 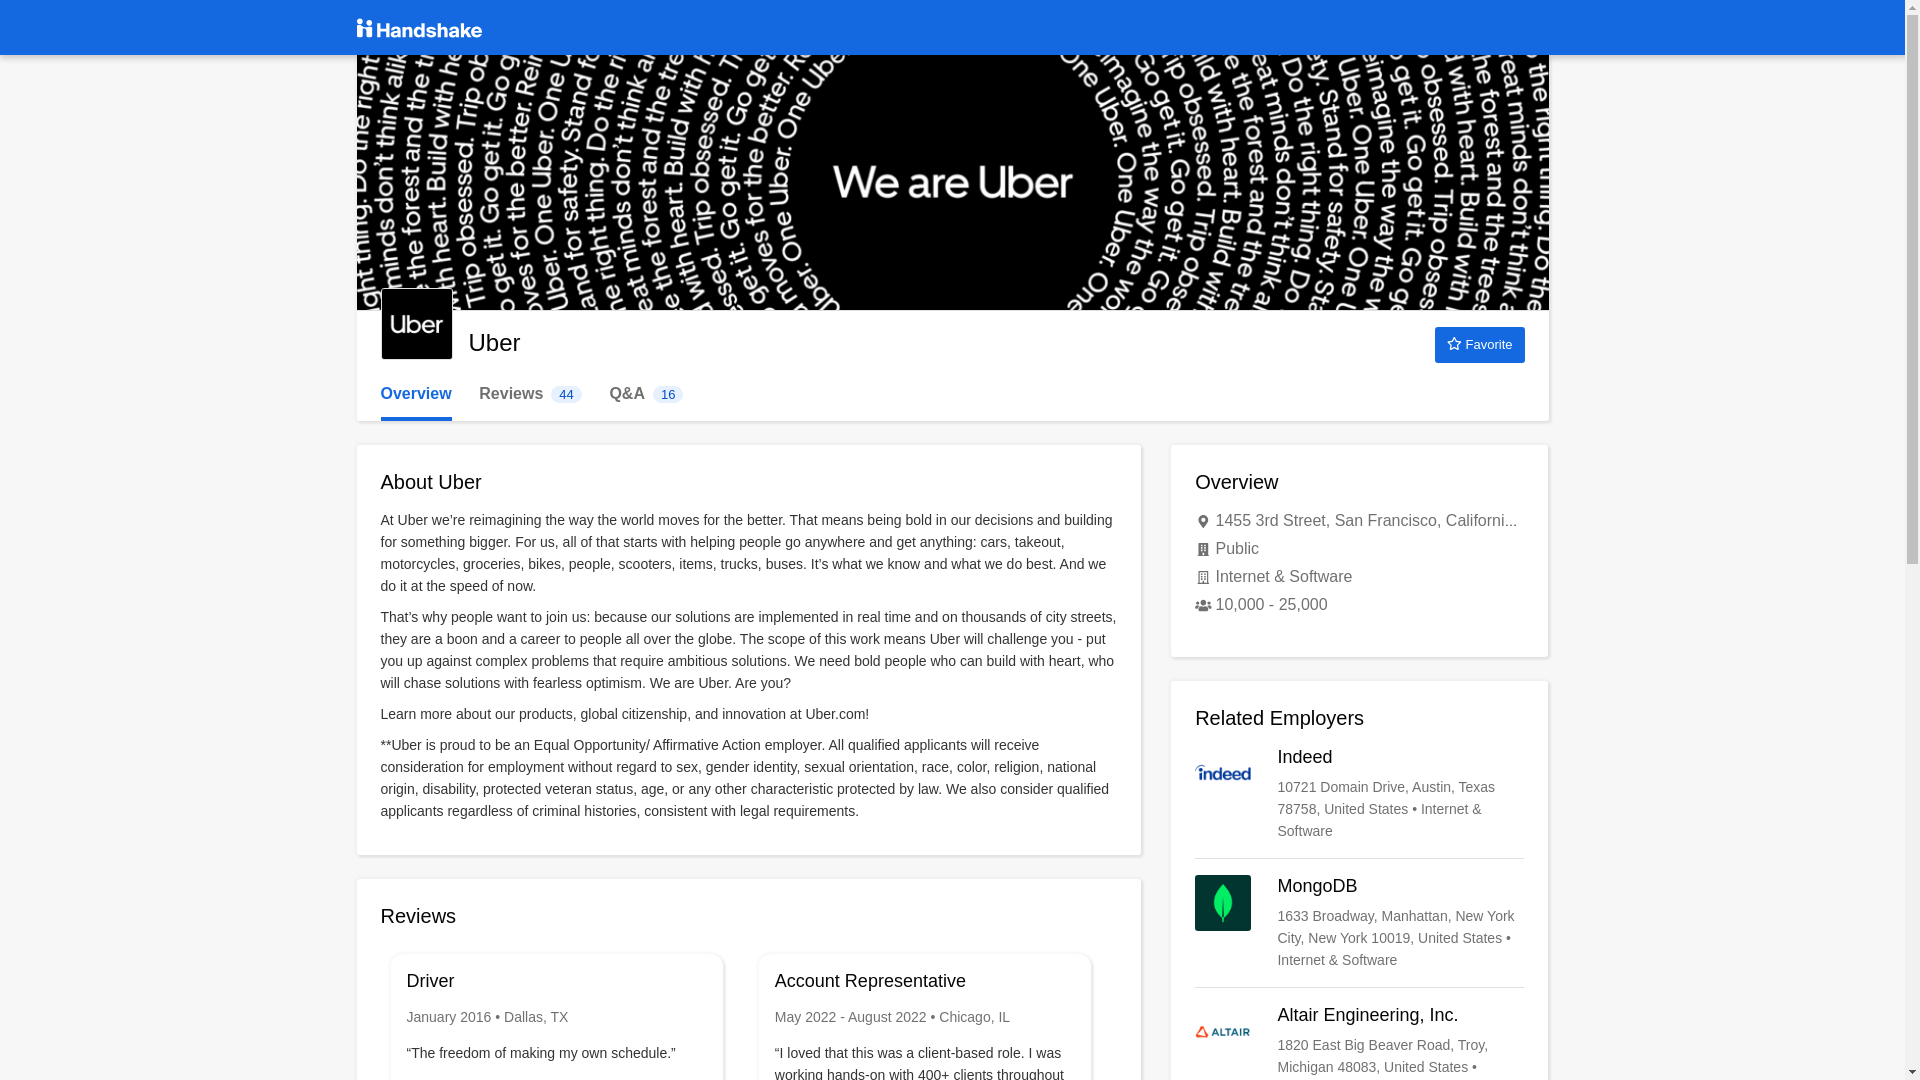 What do you see at coordinates (530, 394) in the screenshot?
I see `Uber` at bounding box center [530, 394].